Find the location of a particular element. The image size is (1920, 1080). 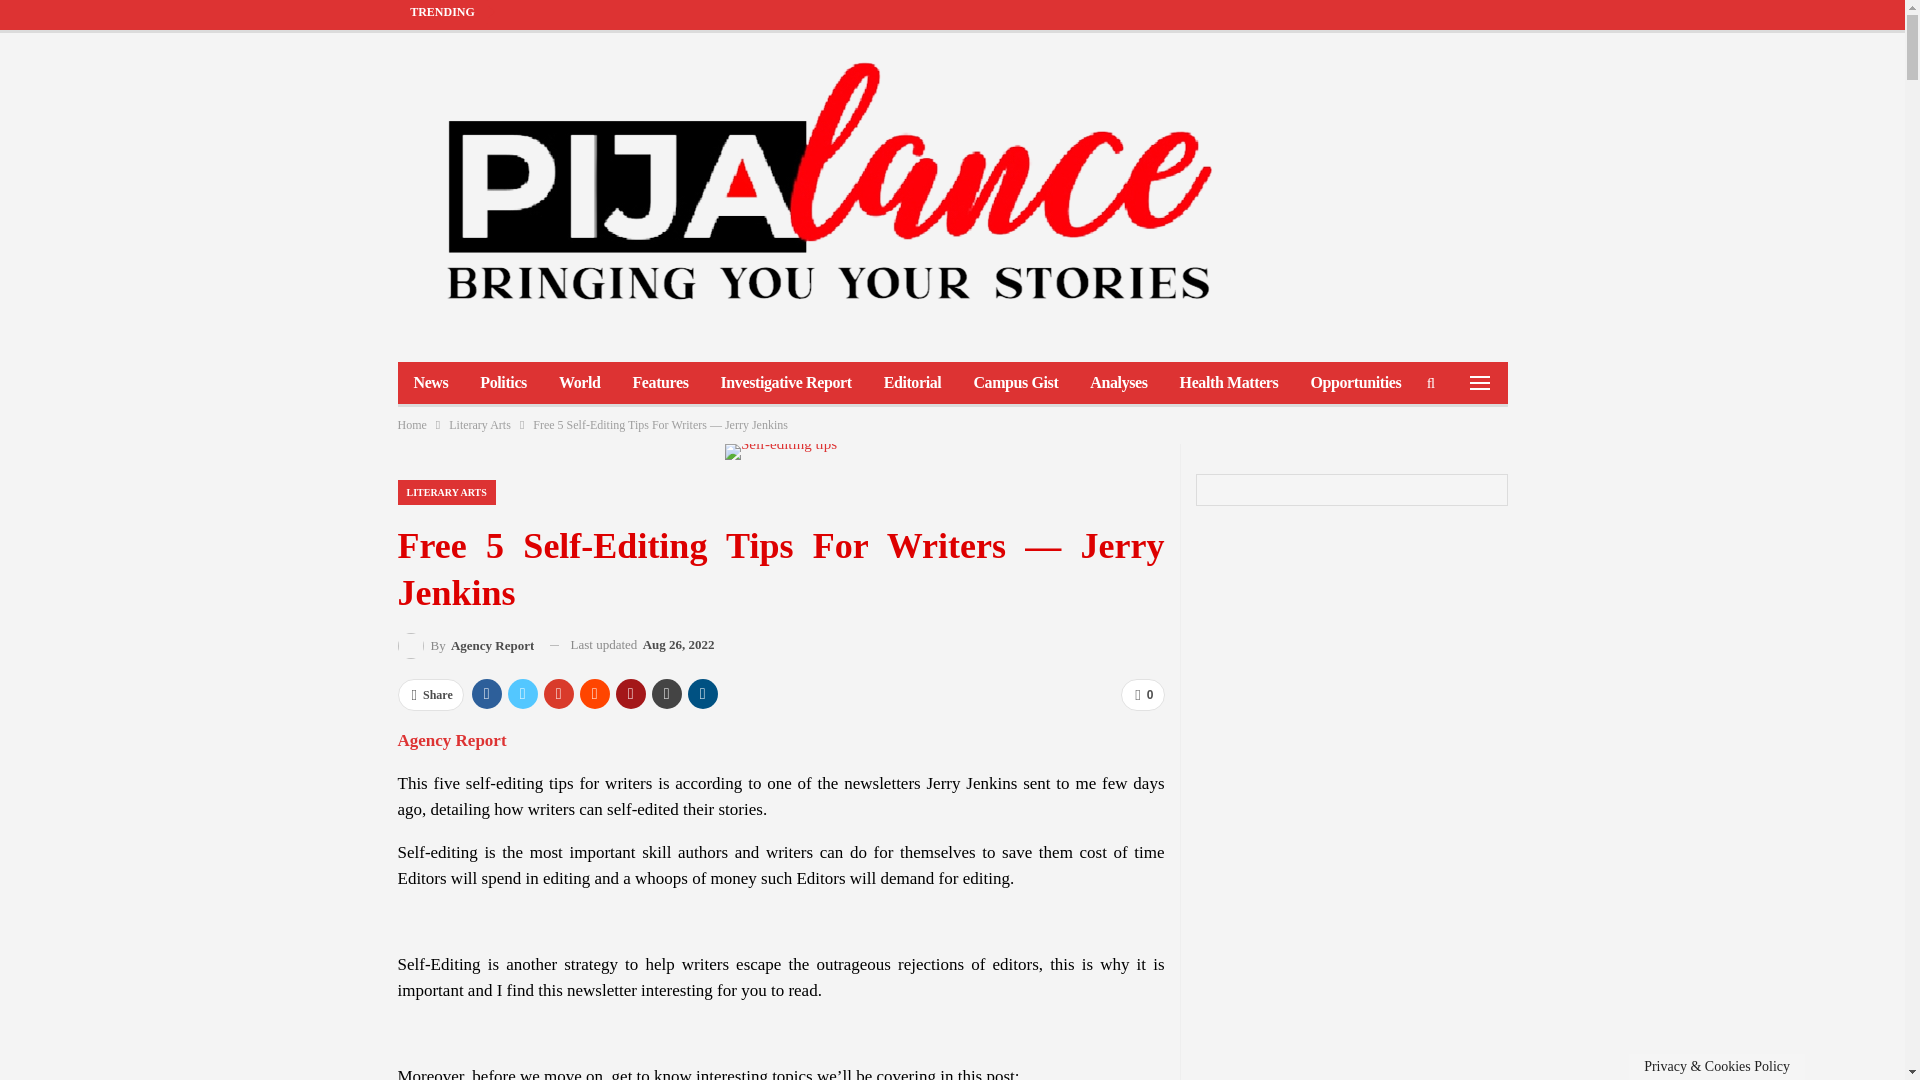

Features is located at coordinates (660, 382).